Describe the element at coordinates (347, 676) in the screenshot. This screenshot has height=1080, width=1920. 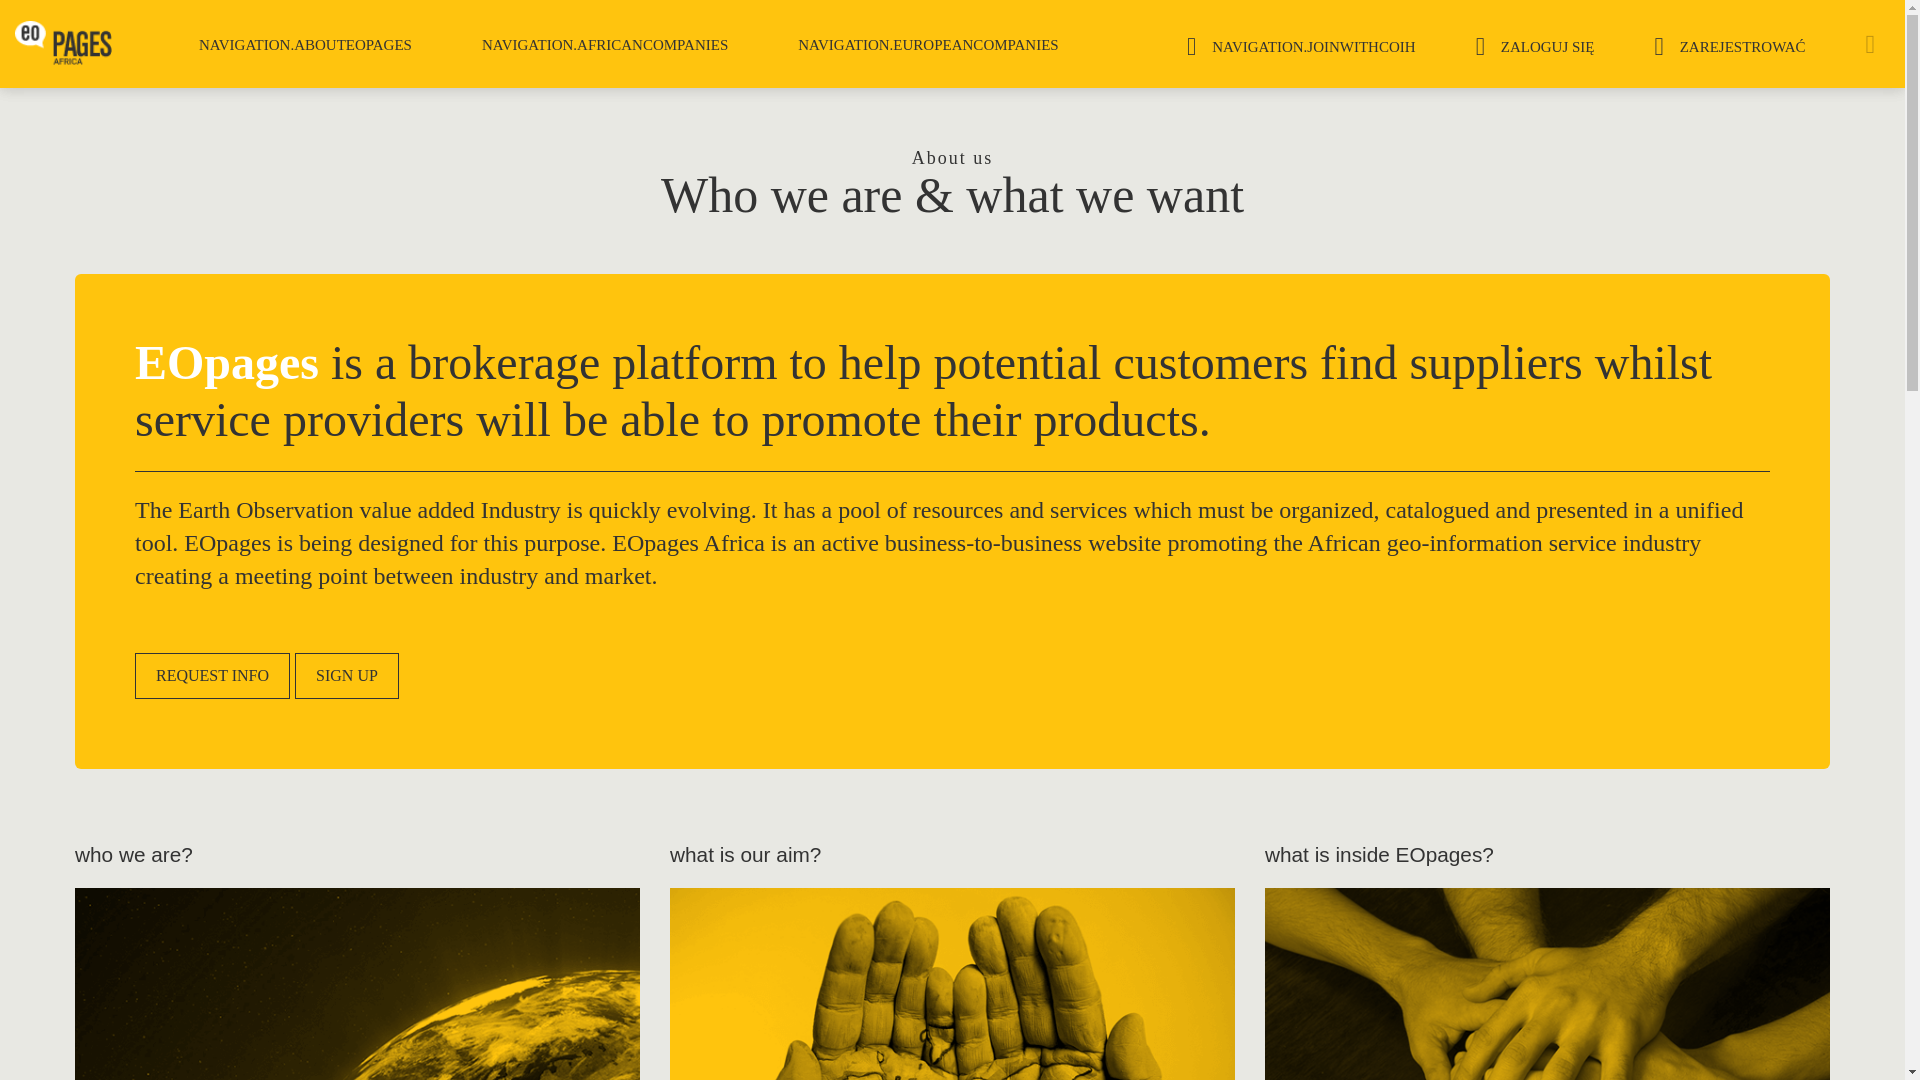
I see `SIGN UP` at that location.